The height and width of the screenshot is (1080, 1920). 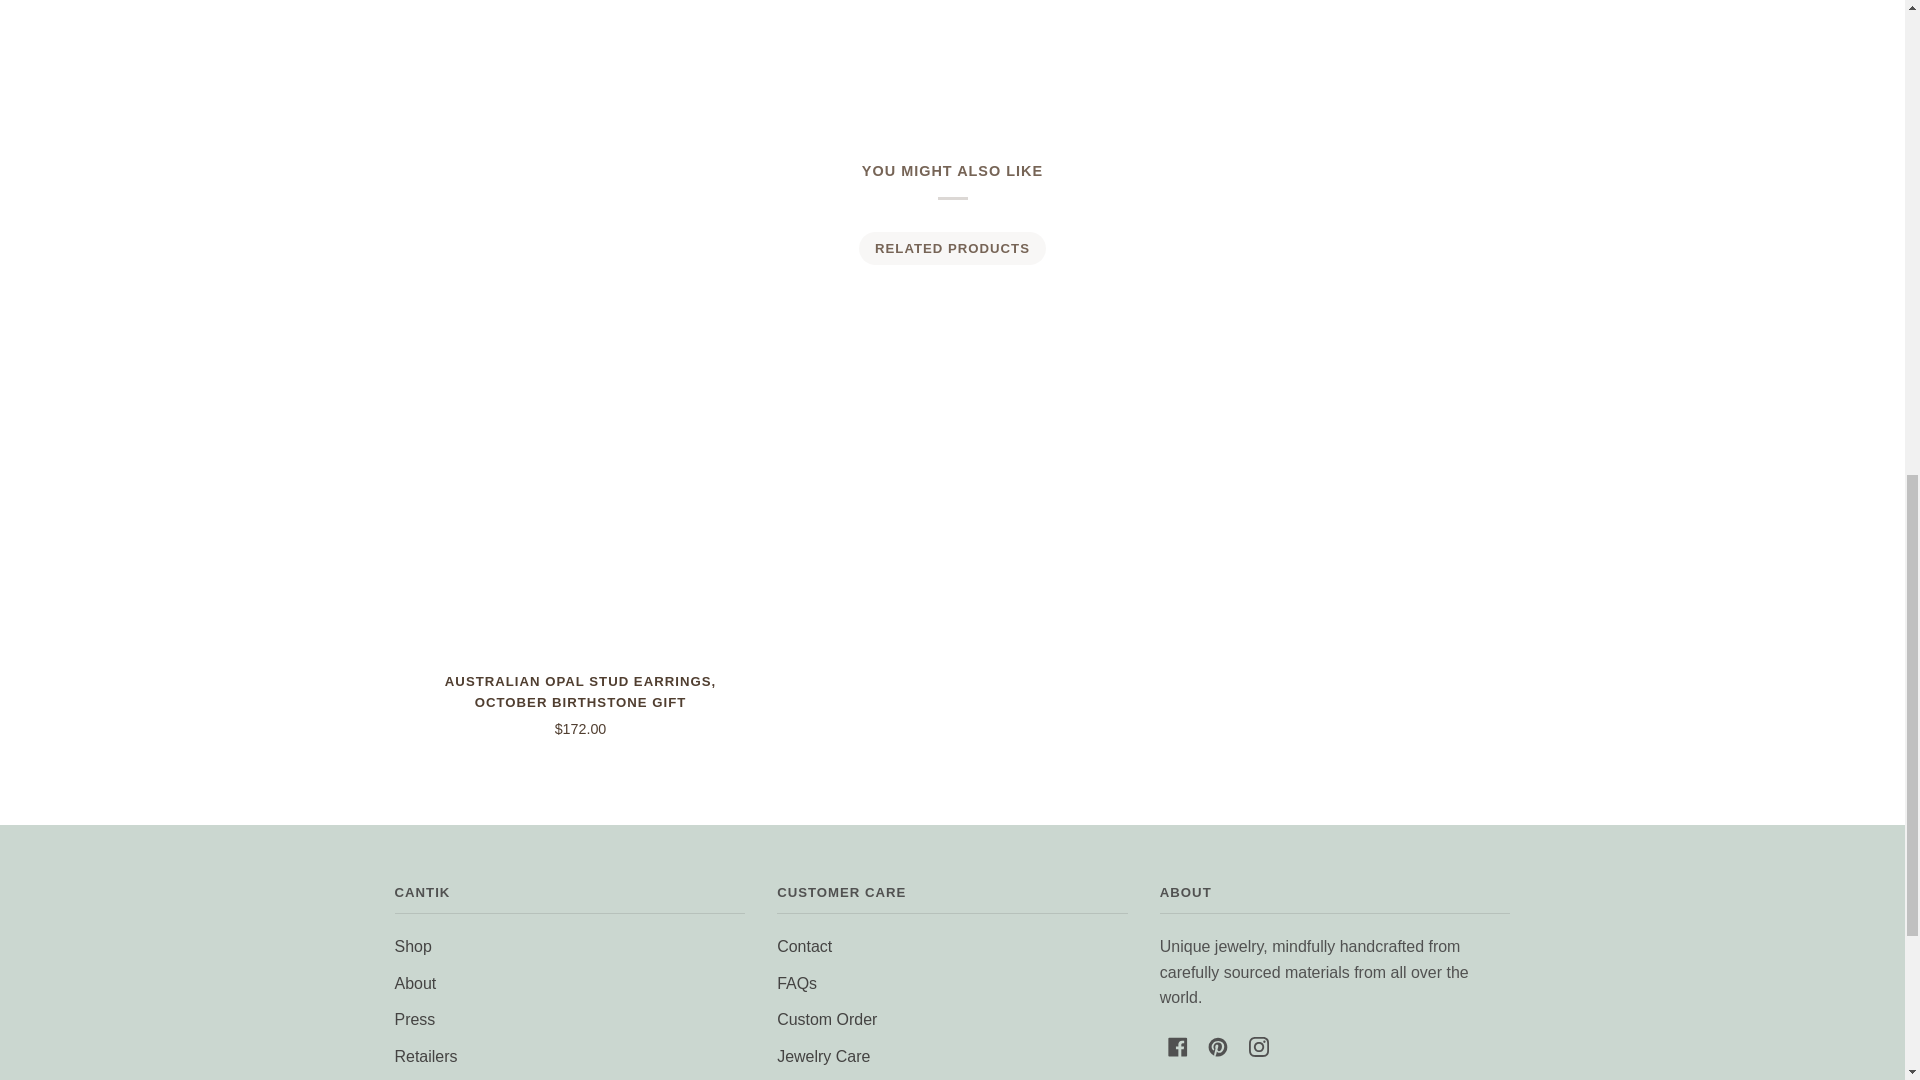 What do you see at coordinates (1259, 1046) in the screenshot?
I see `Instagram` at bounding box center [1259, 1046].